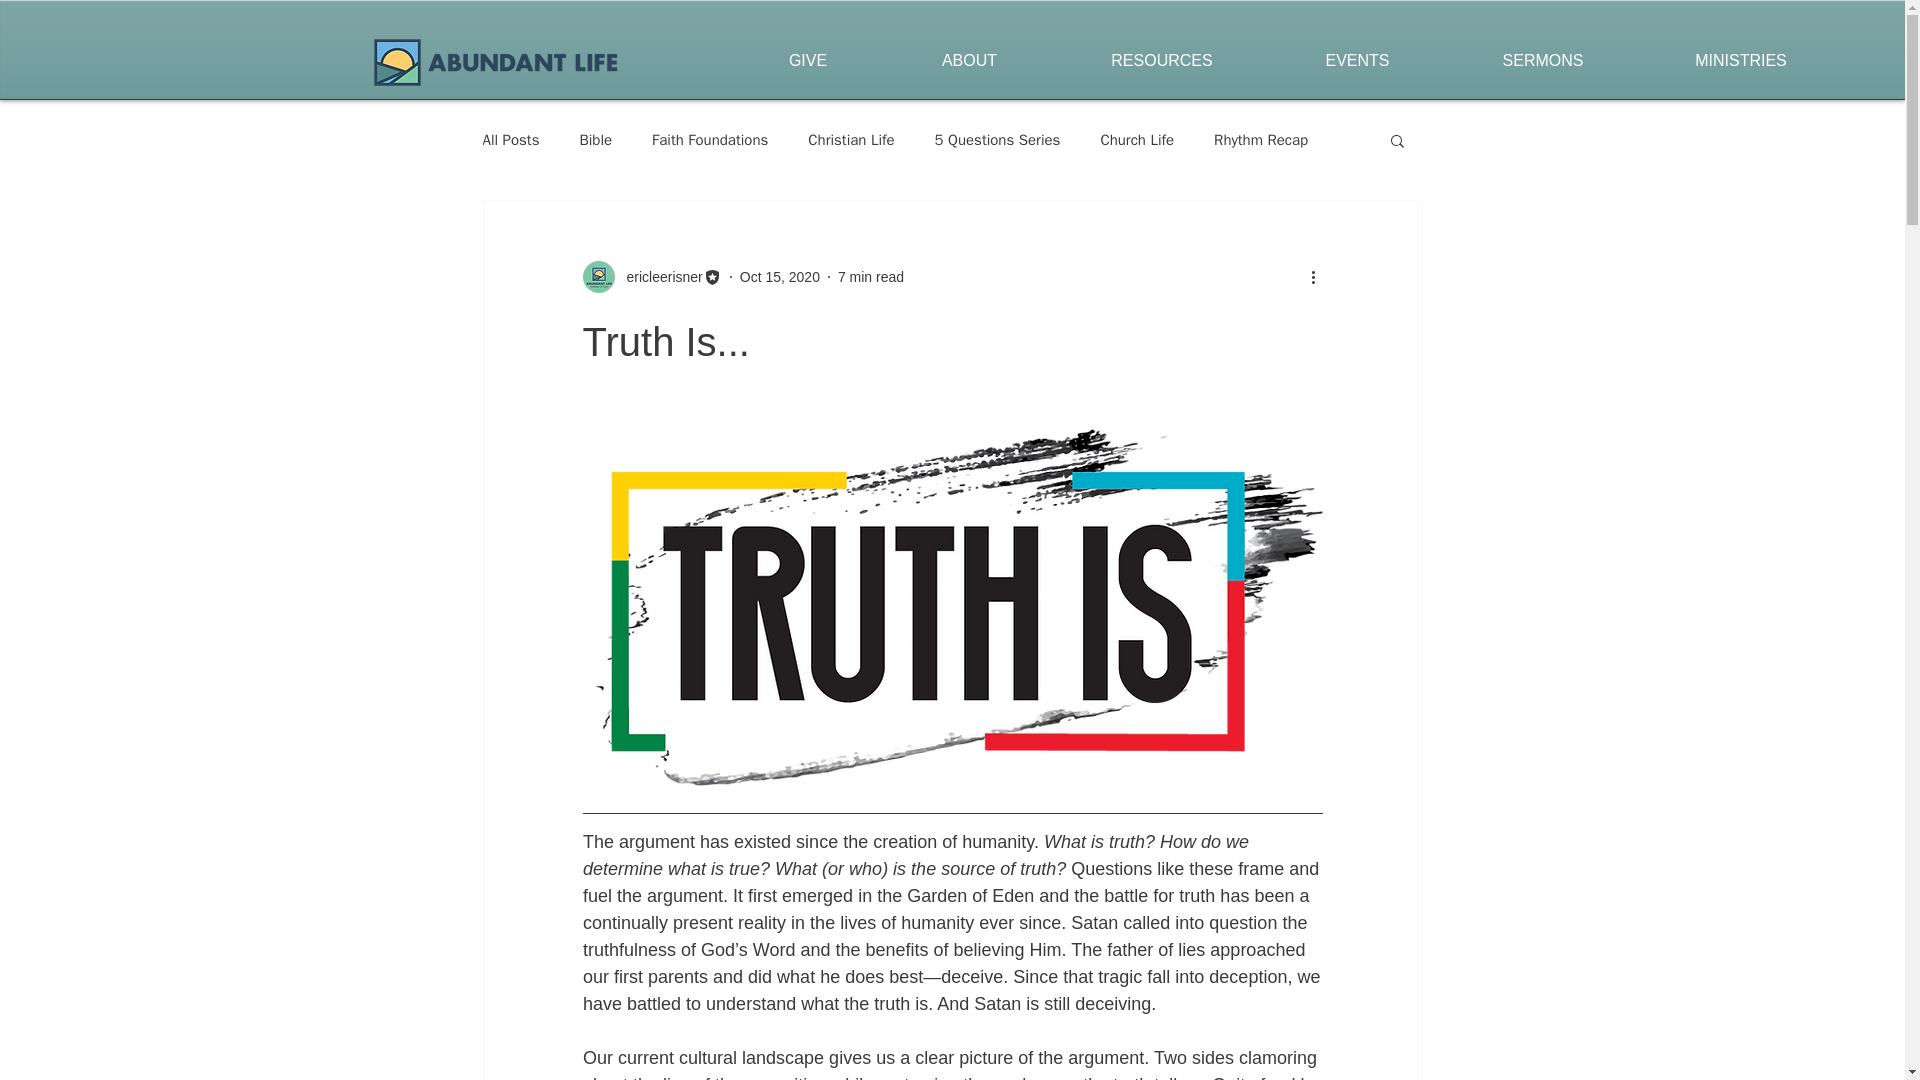 This screenshot has width=1920, height=1080. Describe the element at coordinates (1136, 139) in the screenshot. I see `Church Life` at that location.